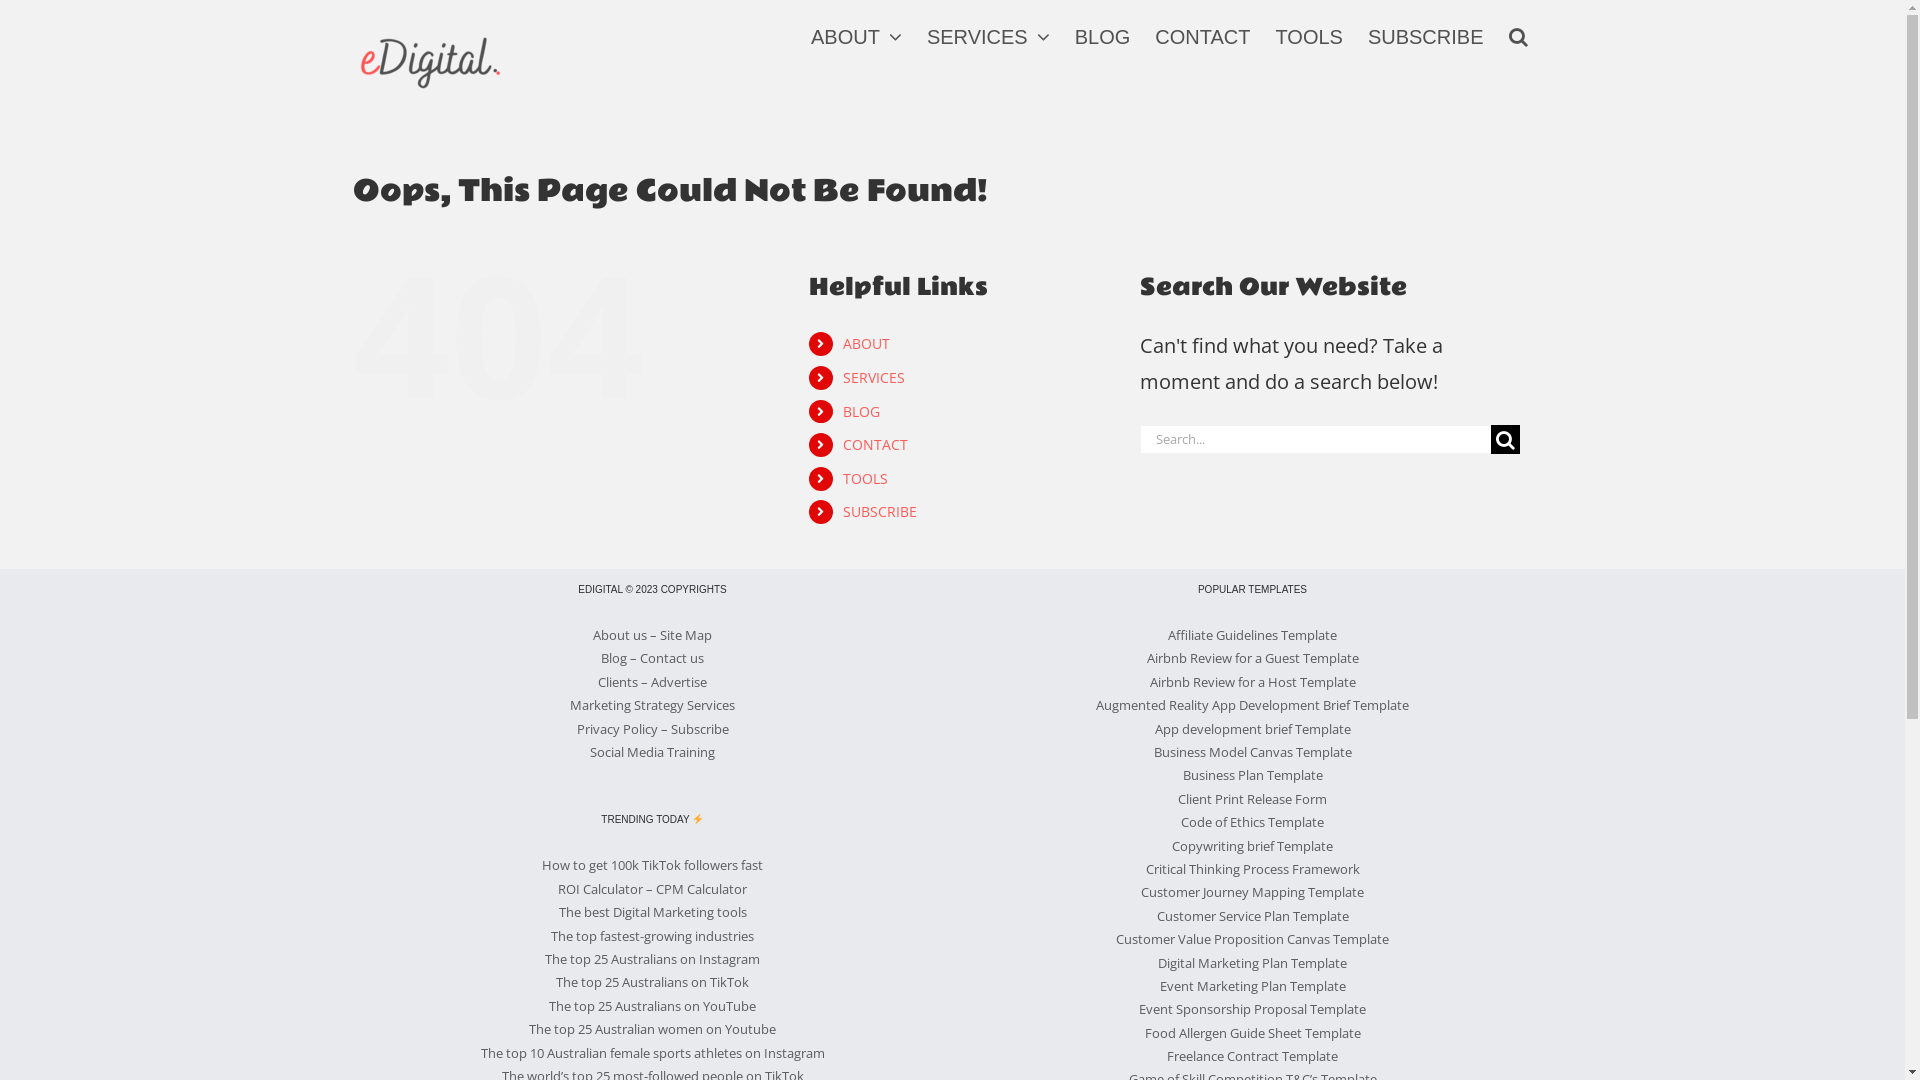 Image resolution: width=1920 pixels, height=1080 pixels. I want to click on Subscribe, so click(699, 729).